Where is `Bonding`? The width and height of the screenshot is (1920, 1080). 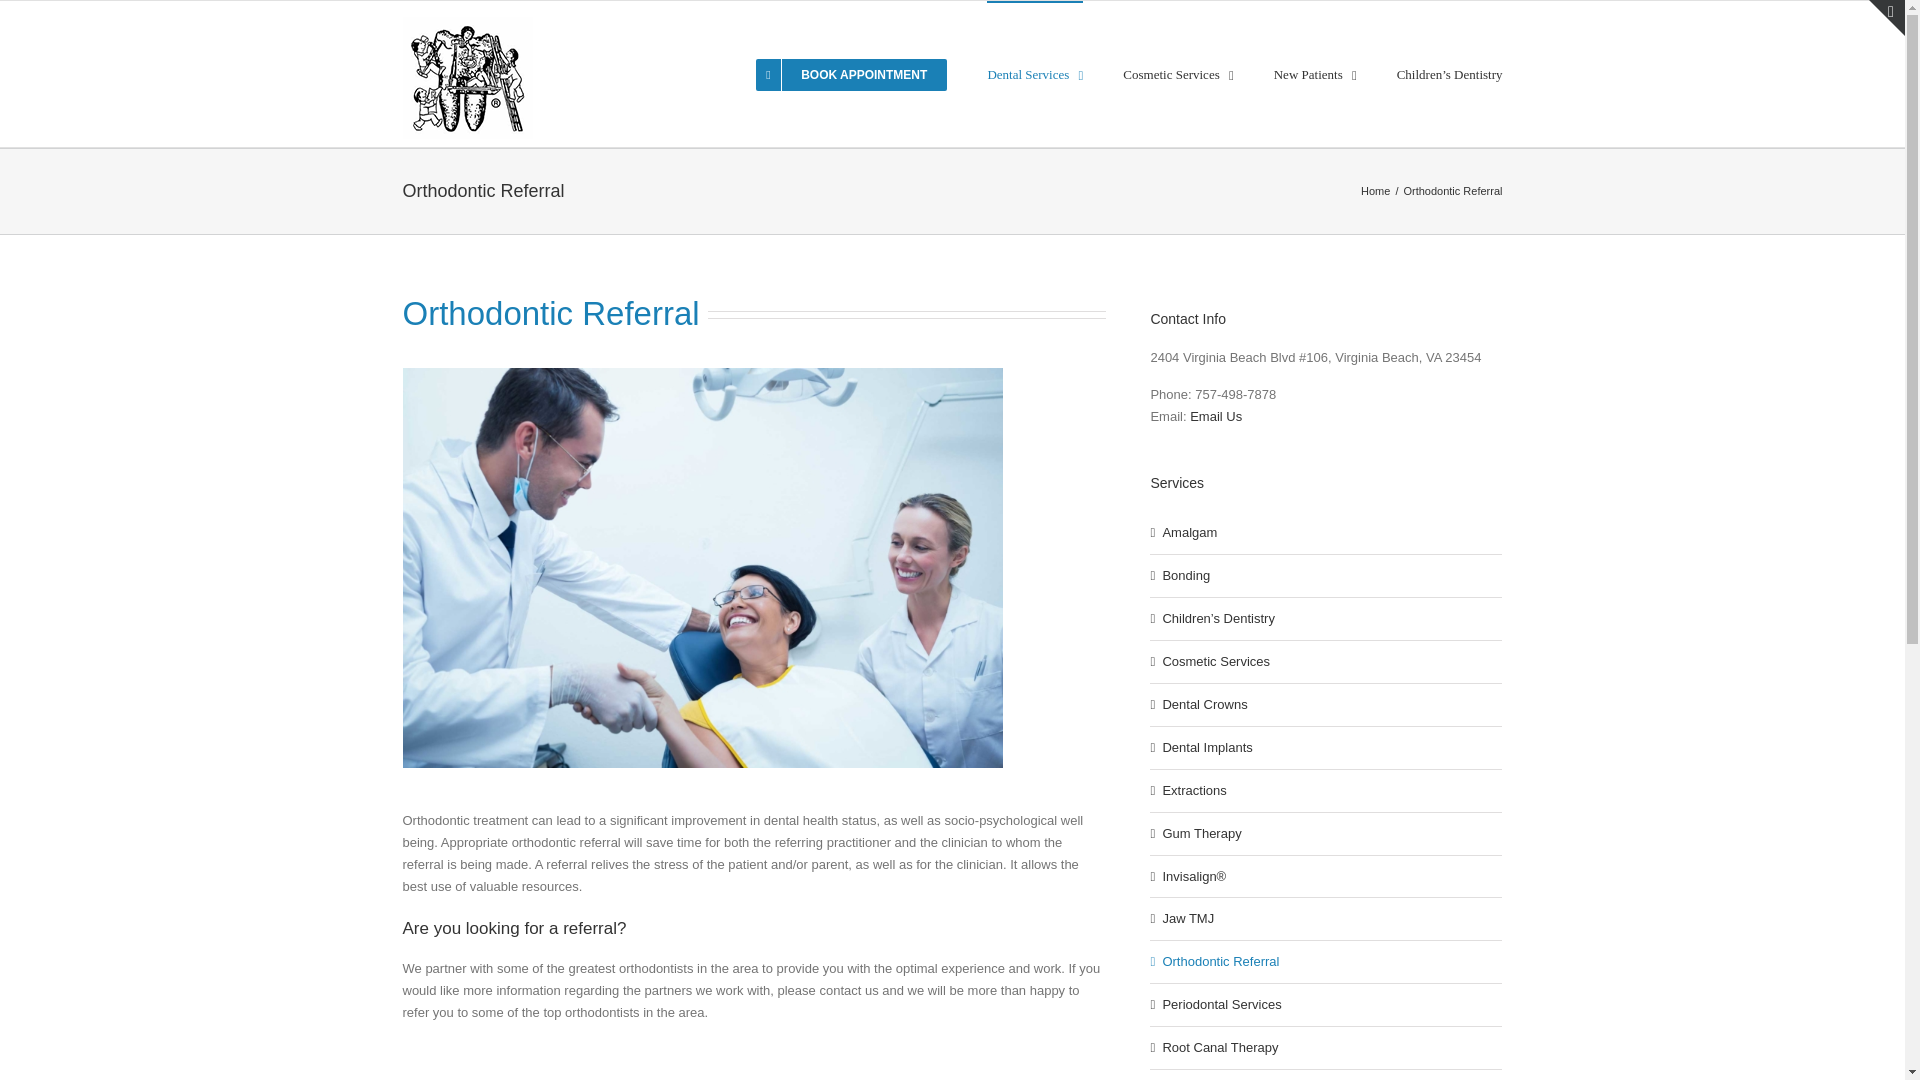
Bonding is located at coordinates (1185, 576).